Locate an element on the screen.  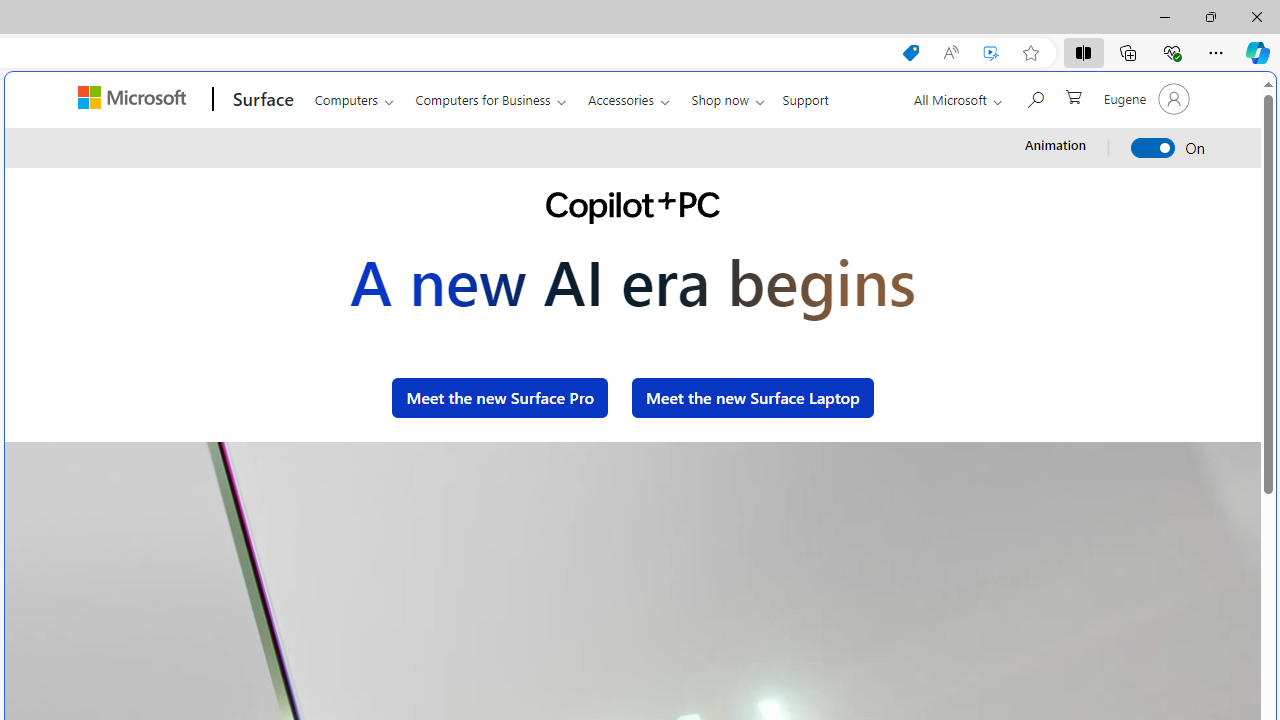
Surface is located at coordinates (260, 99).